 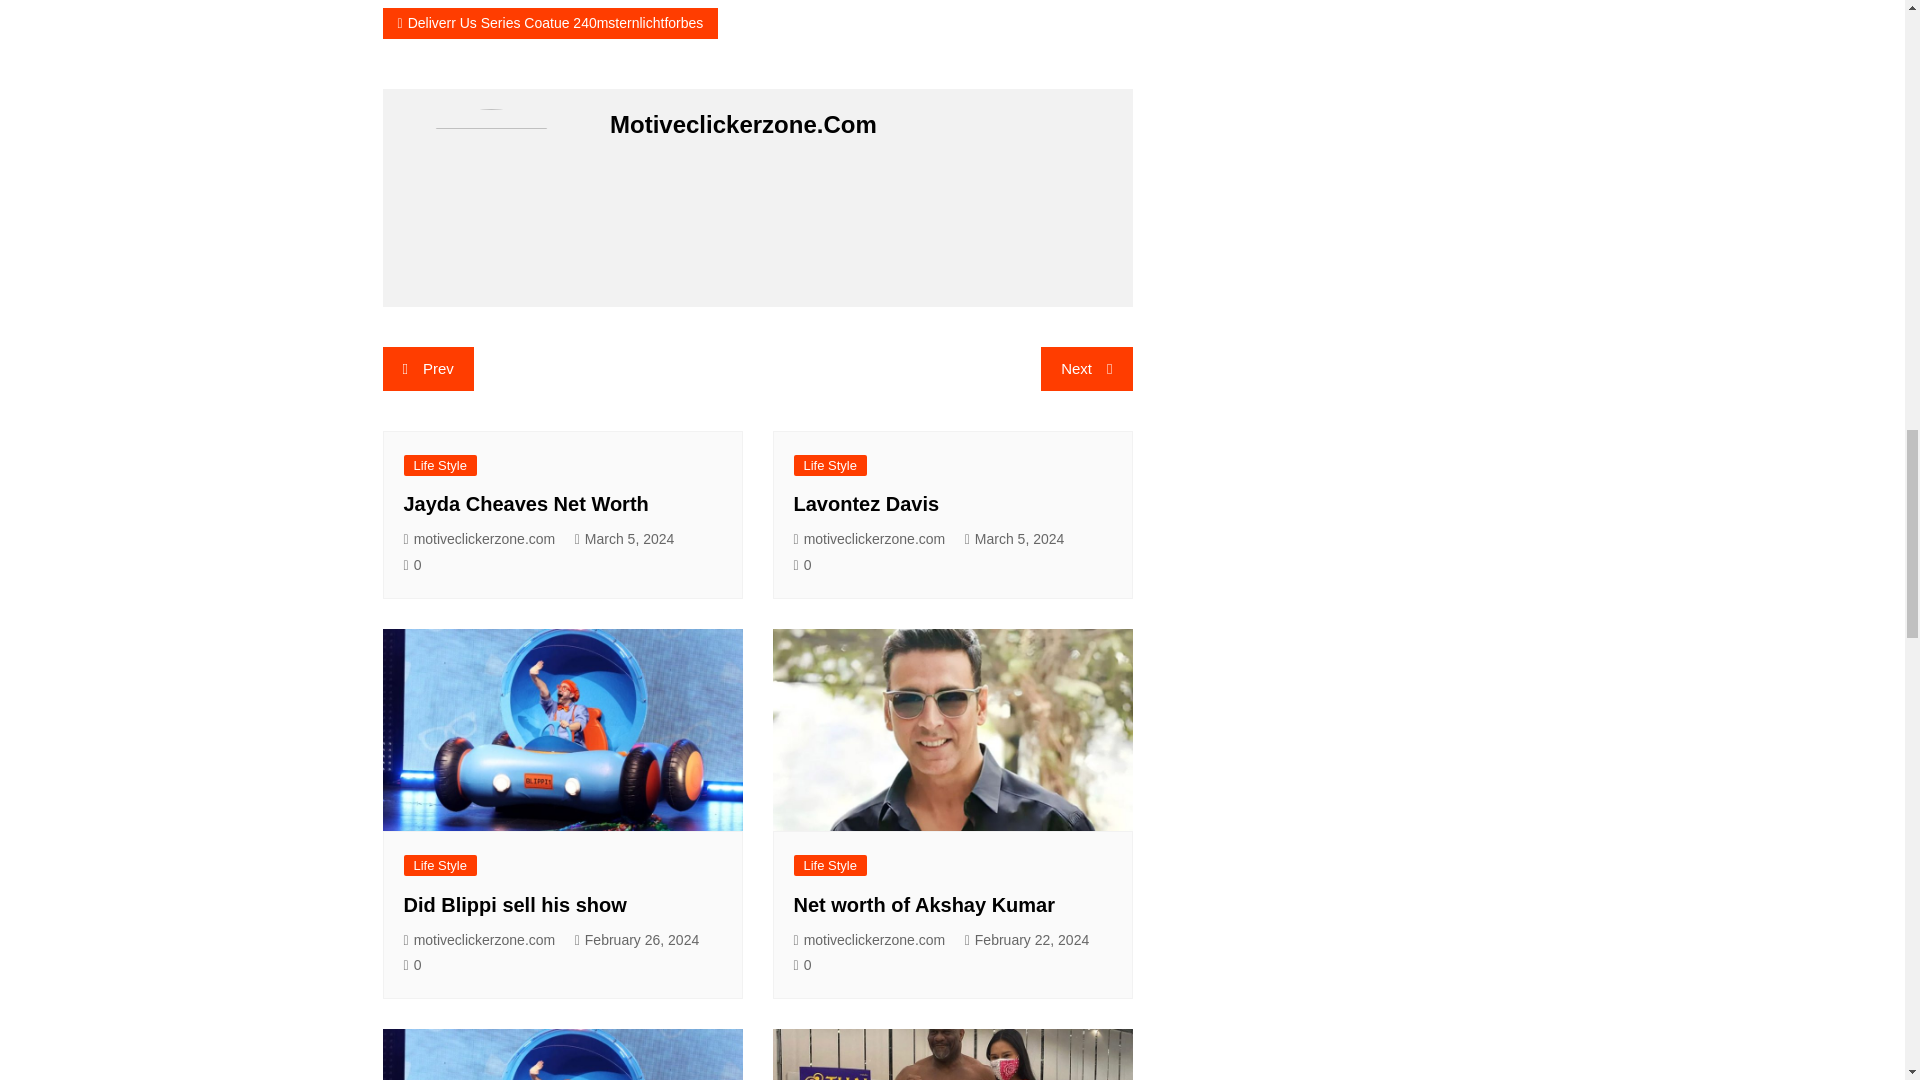 I want to click on March 5, 2024, so click(x=624, y=539).